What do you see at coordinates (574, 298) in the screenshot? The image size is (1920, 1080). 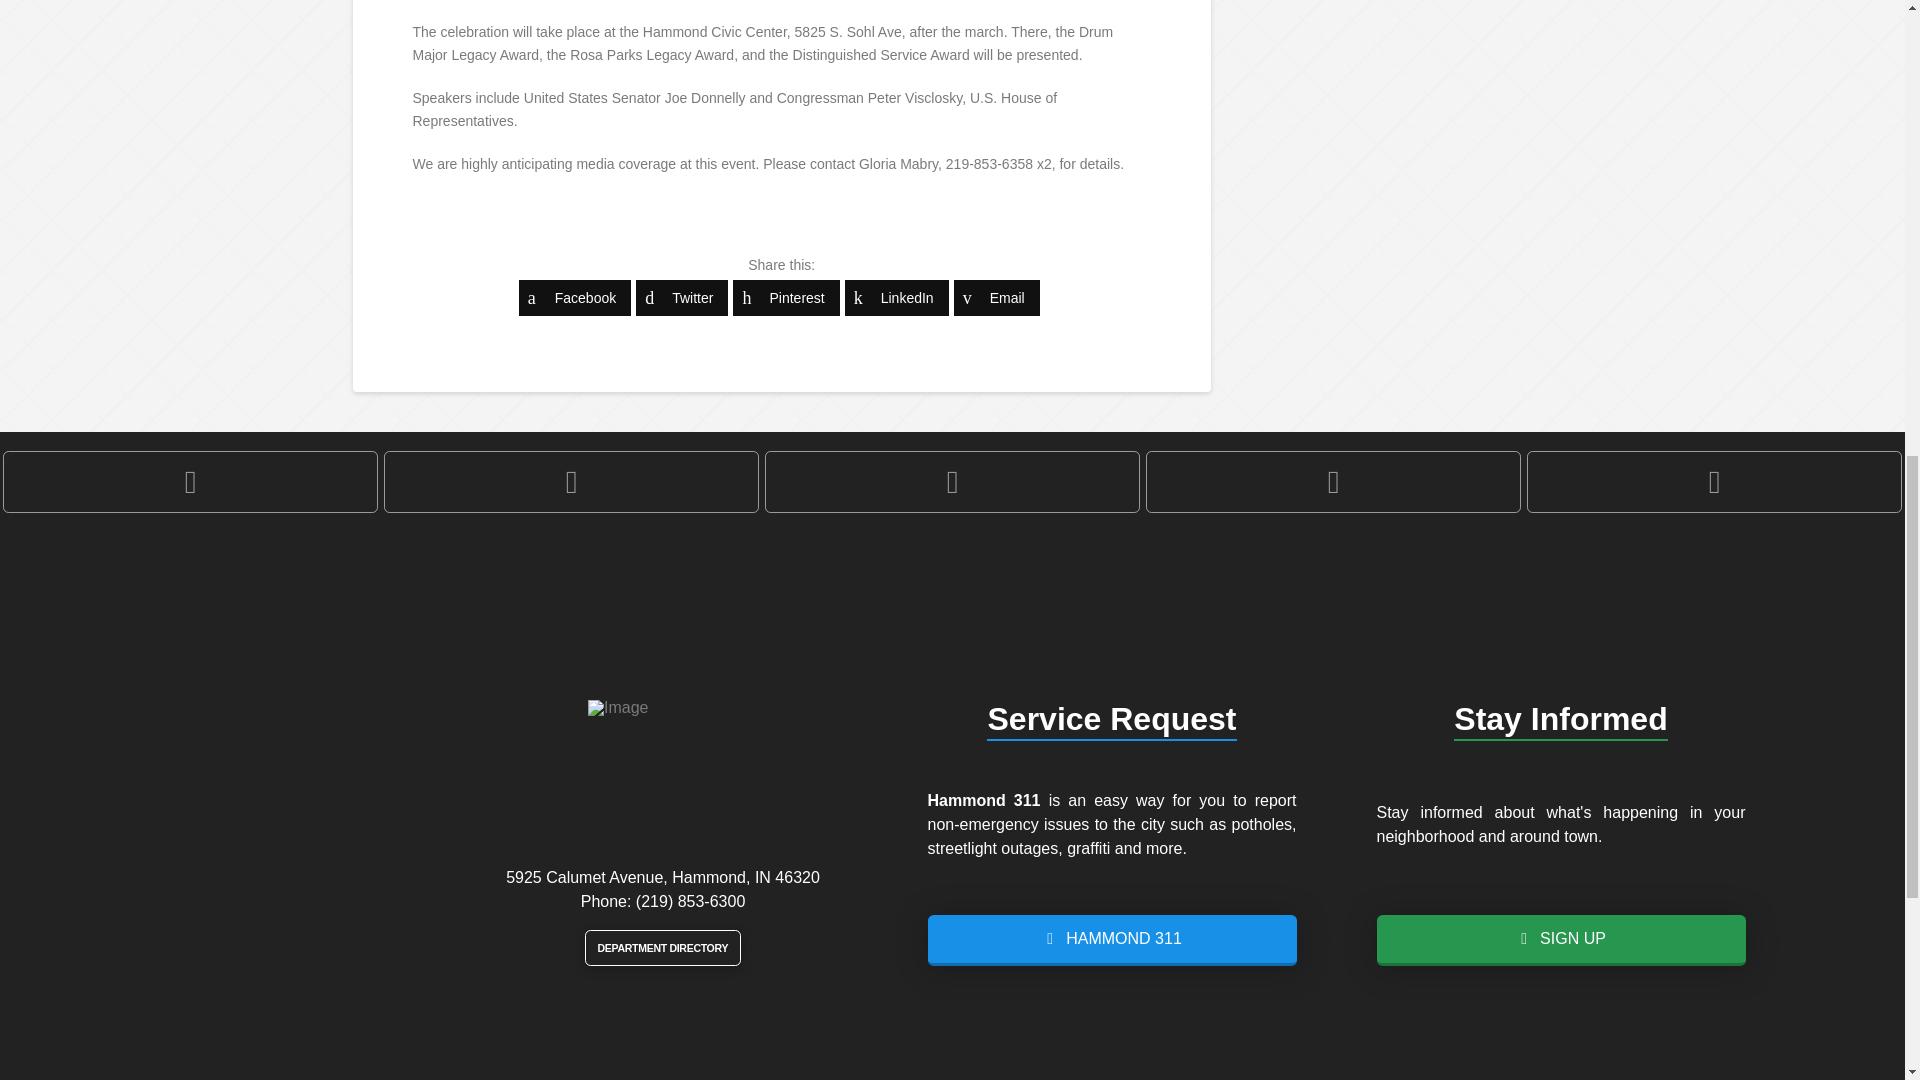 I see `Share on Facebook` at bounding box center [574, 298].